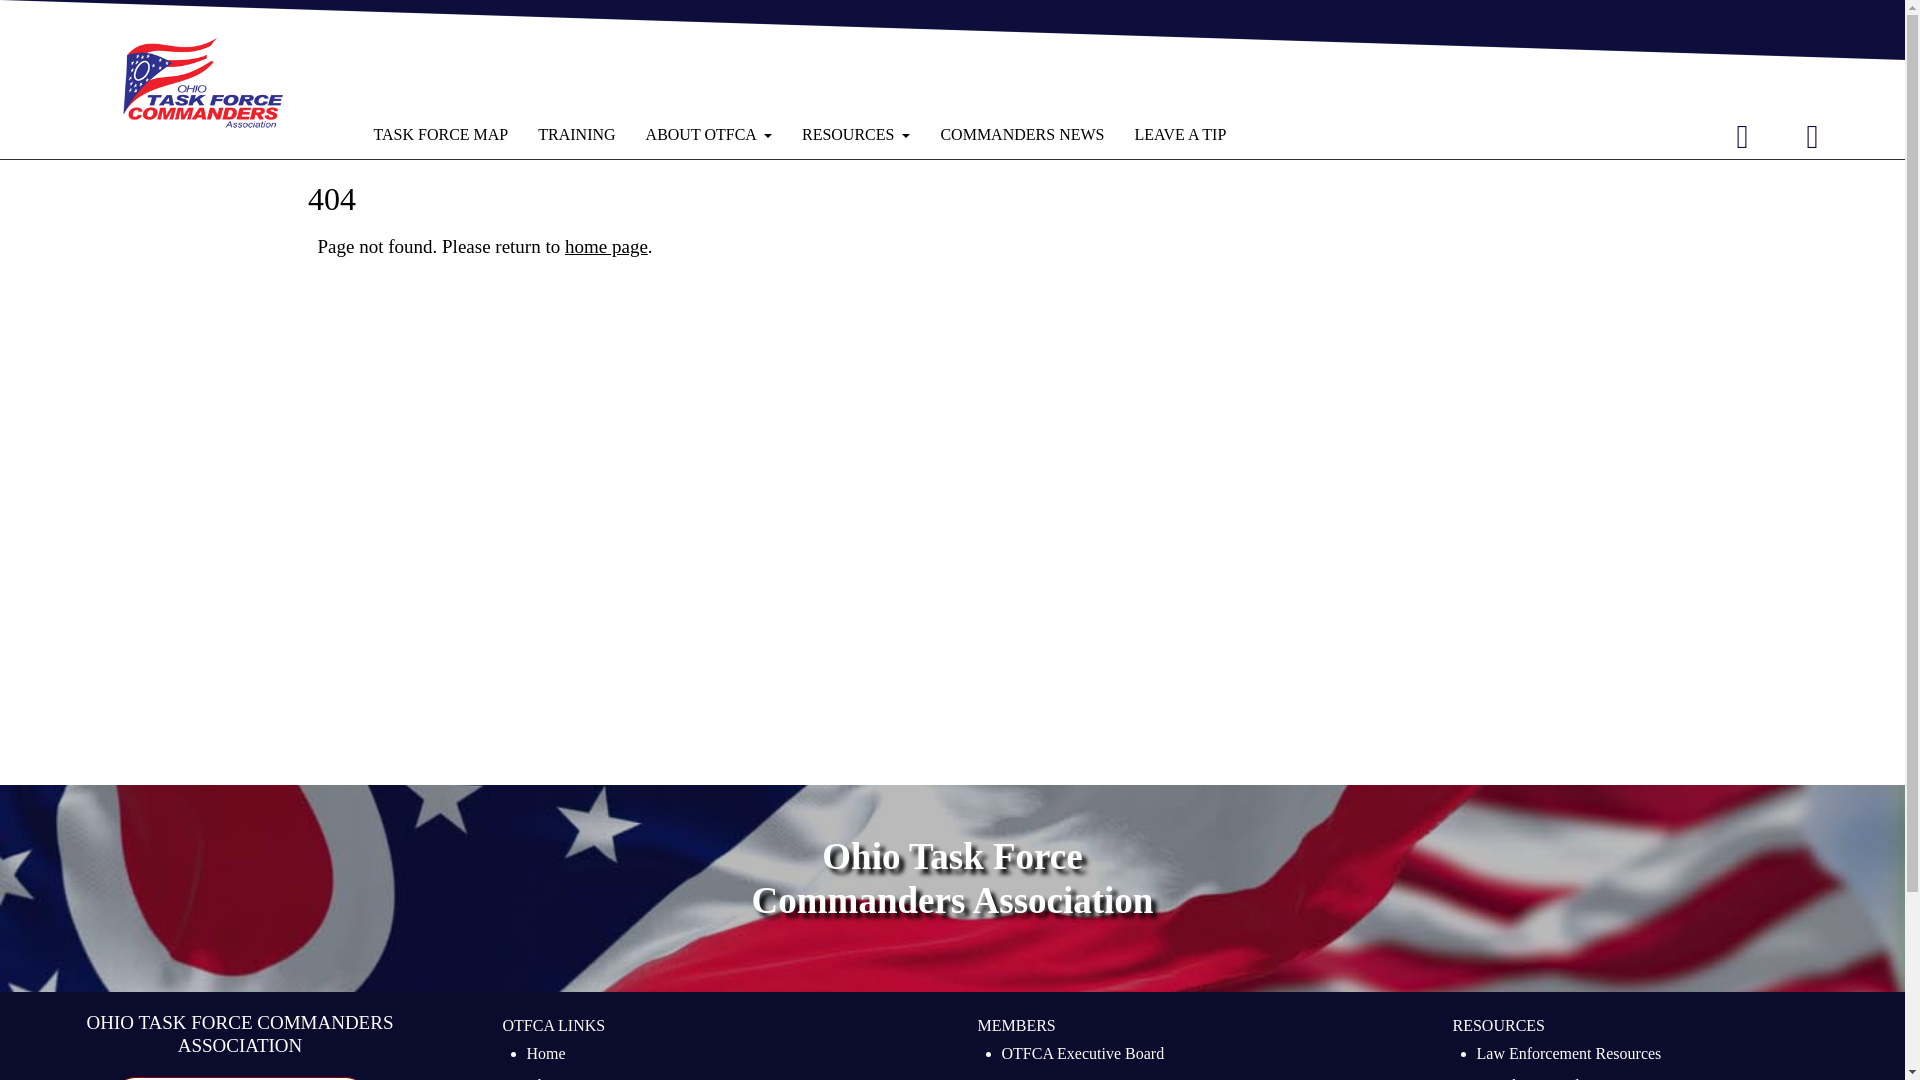 This screenshot has height=1080, width=1920. Describe the element at coordinates (606, 246) in the screenshot. I see `home page` at that location.